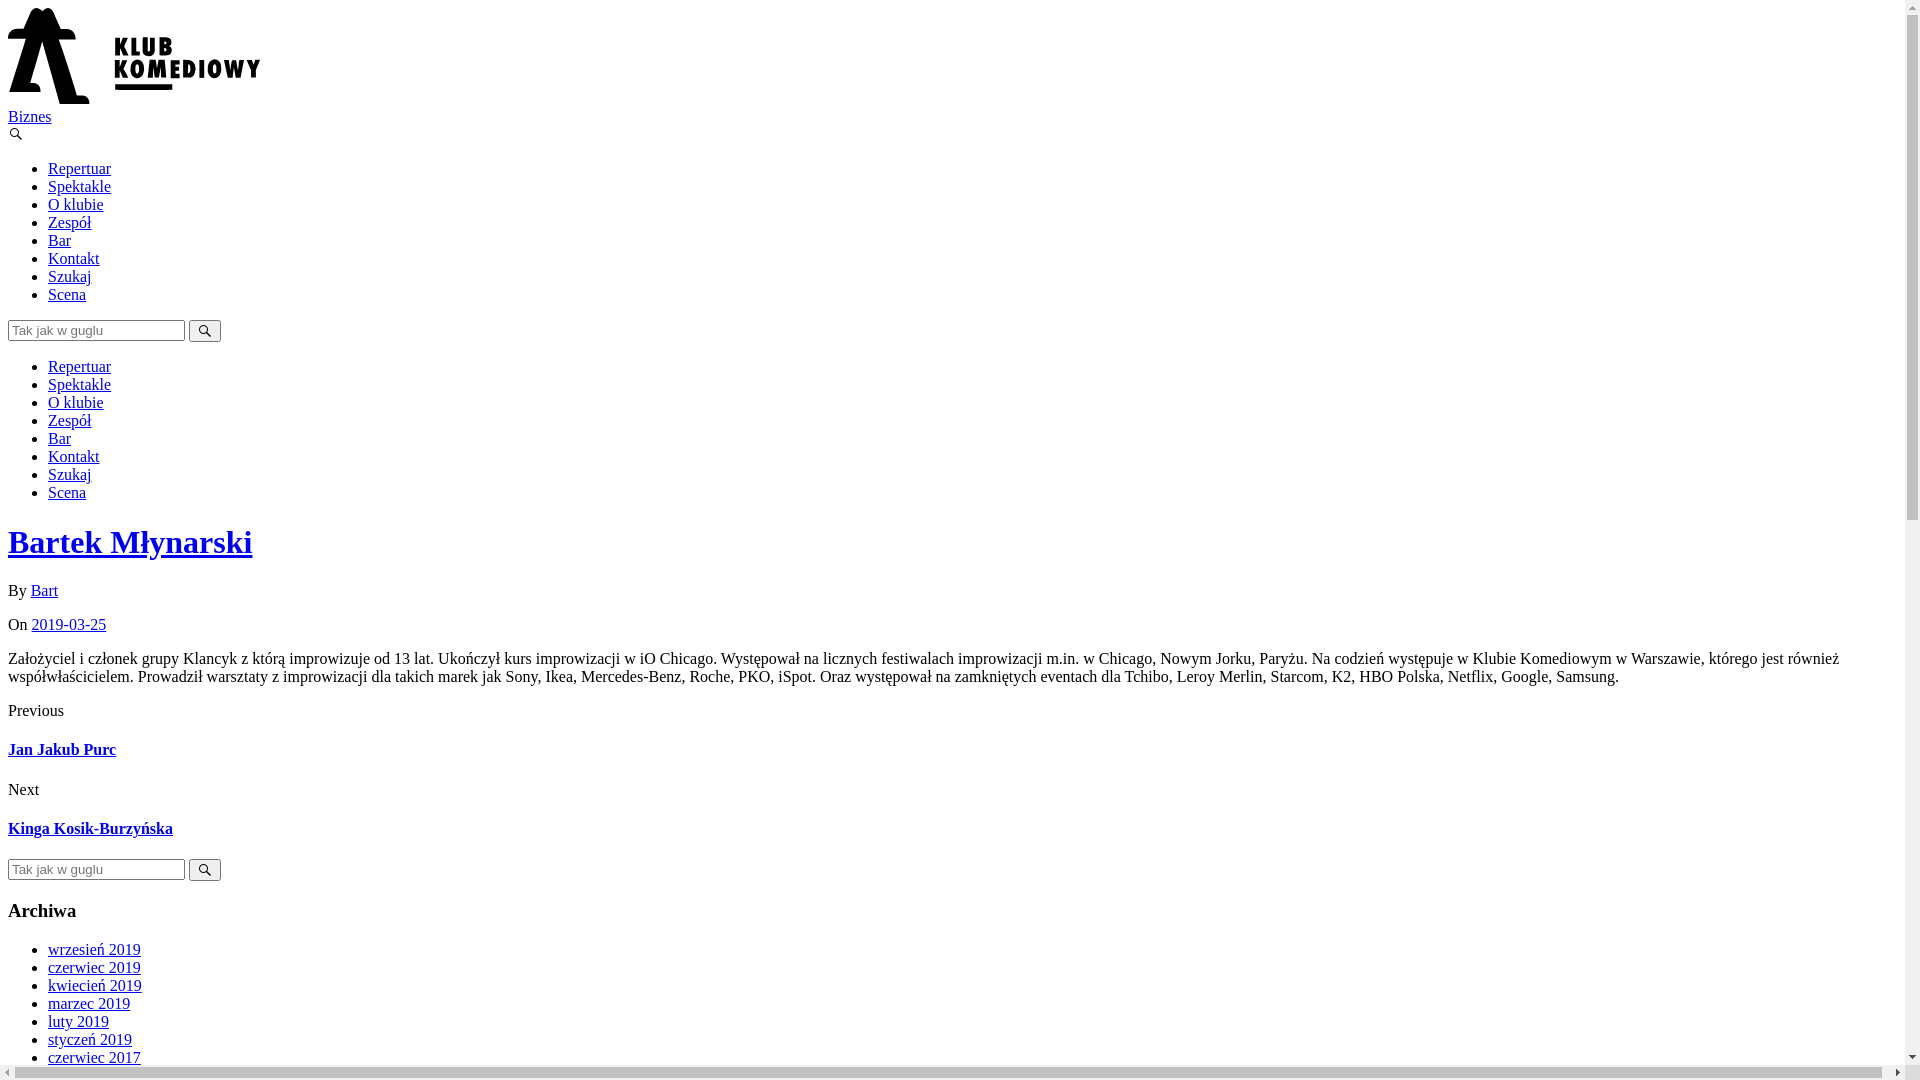 The width and height of the screenshot is (1920, 1080). I want to click on O klubie, so click(76, 204).